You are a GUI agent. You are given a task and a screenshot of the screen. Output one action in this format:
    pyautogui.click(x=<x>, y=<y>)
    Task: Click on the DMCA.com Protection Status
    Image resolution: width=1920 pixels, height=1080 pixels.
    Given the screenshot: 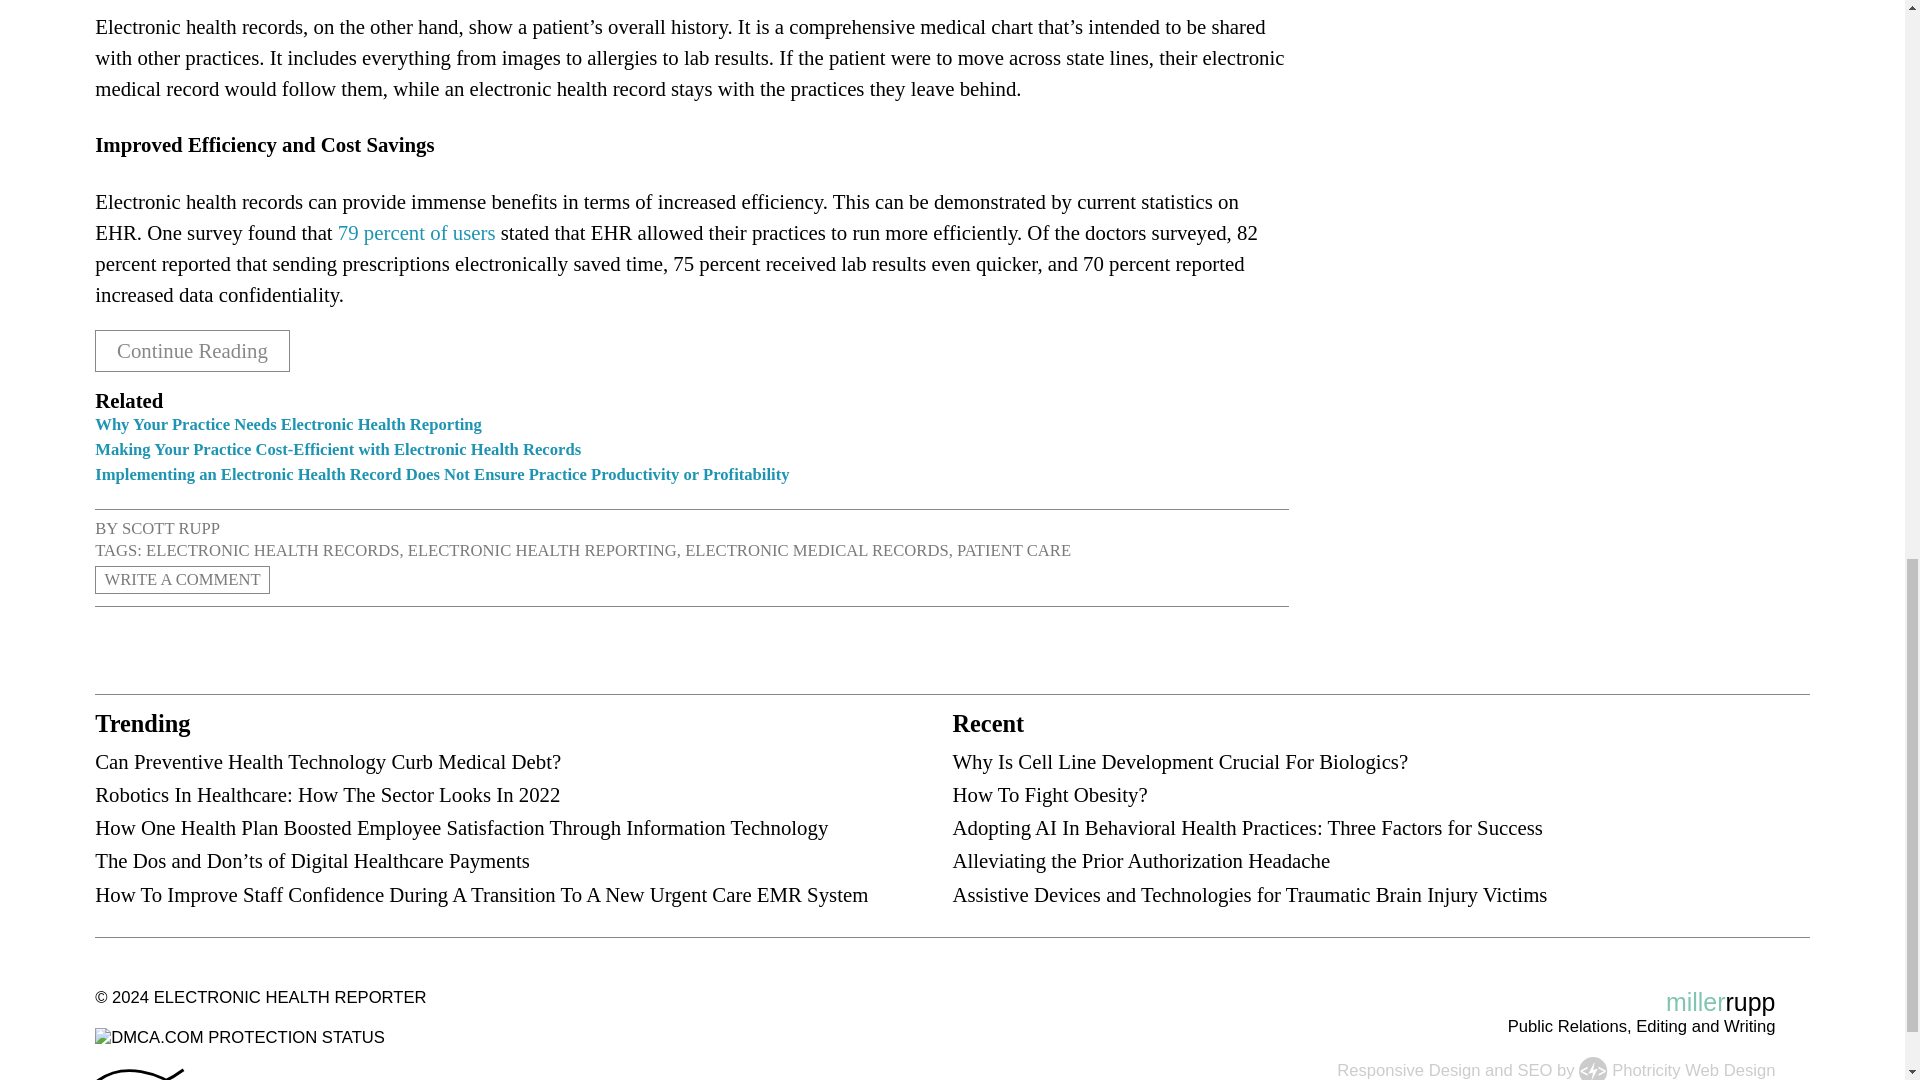 What is the action you would take?
    pyautogui.click(x=240, y=1037)
    